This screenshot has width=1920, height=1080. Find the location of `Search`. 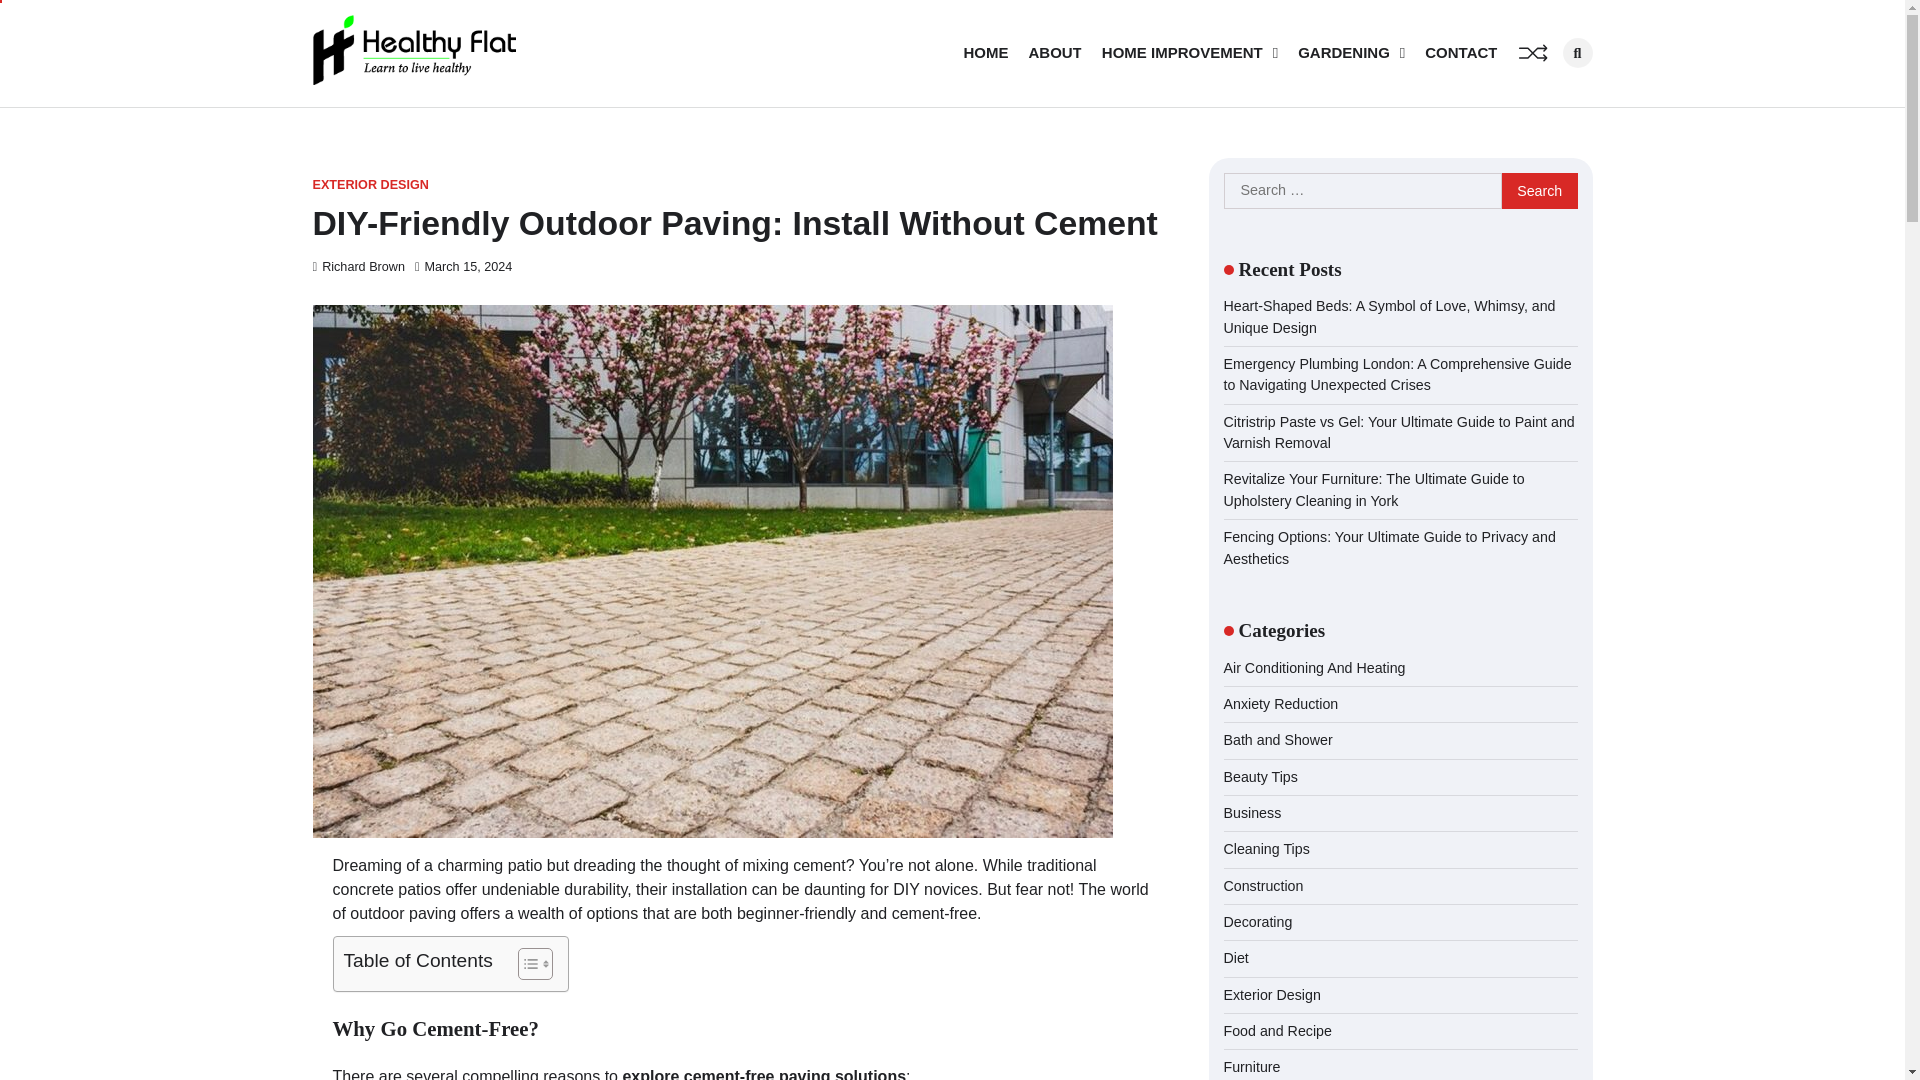

Search is located at coordinates (1544, 96).